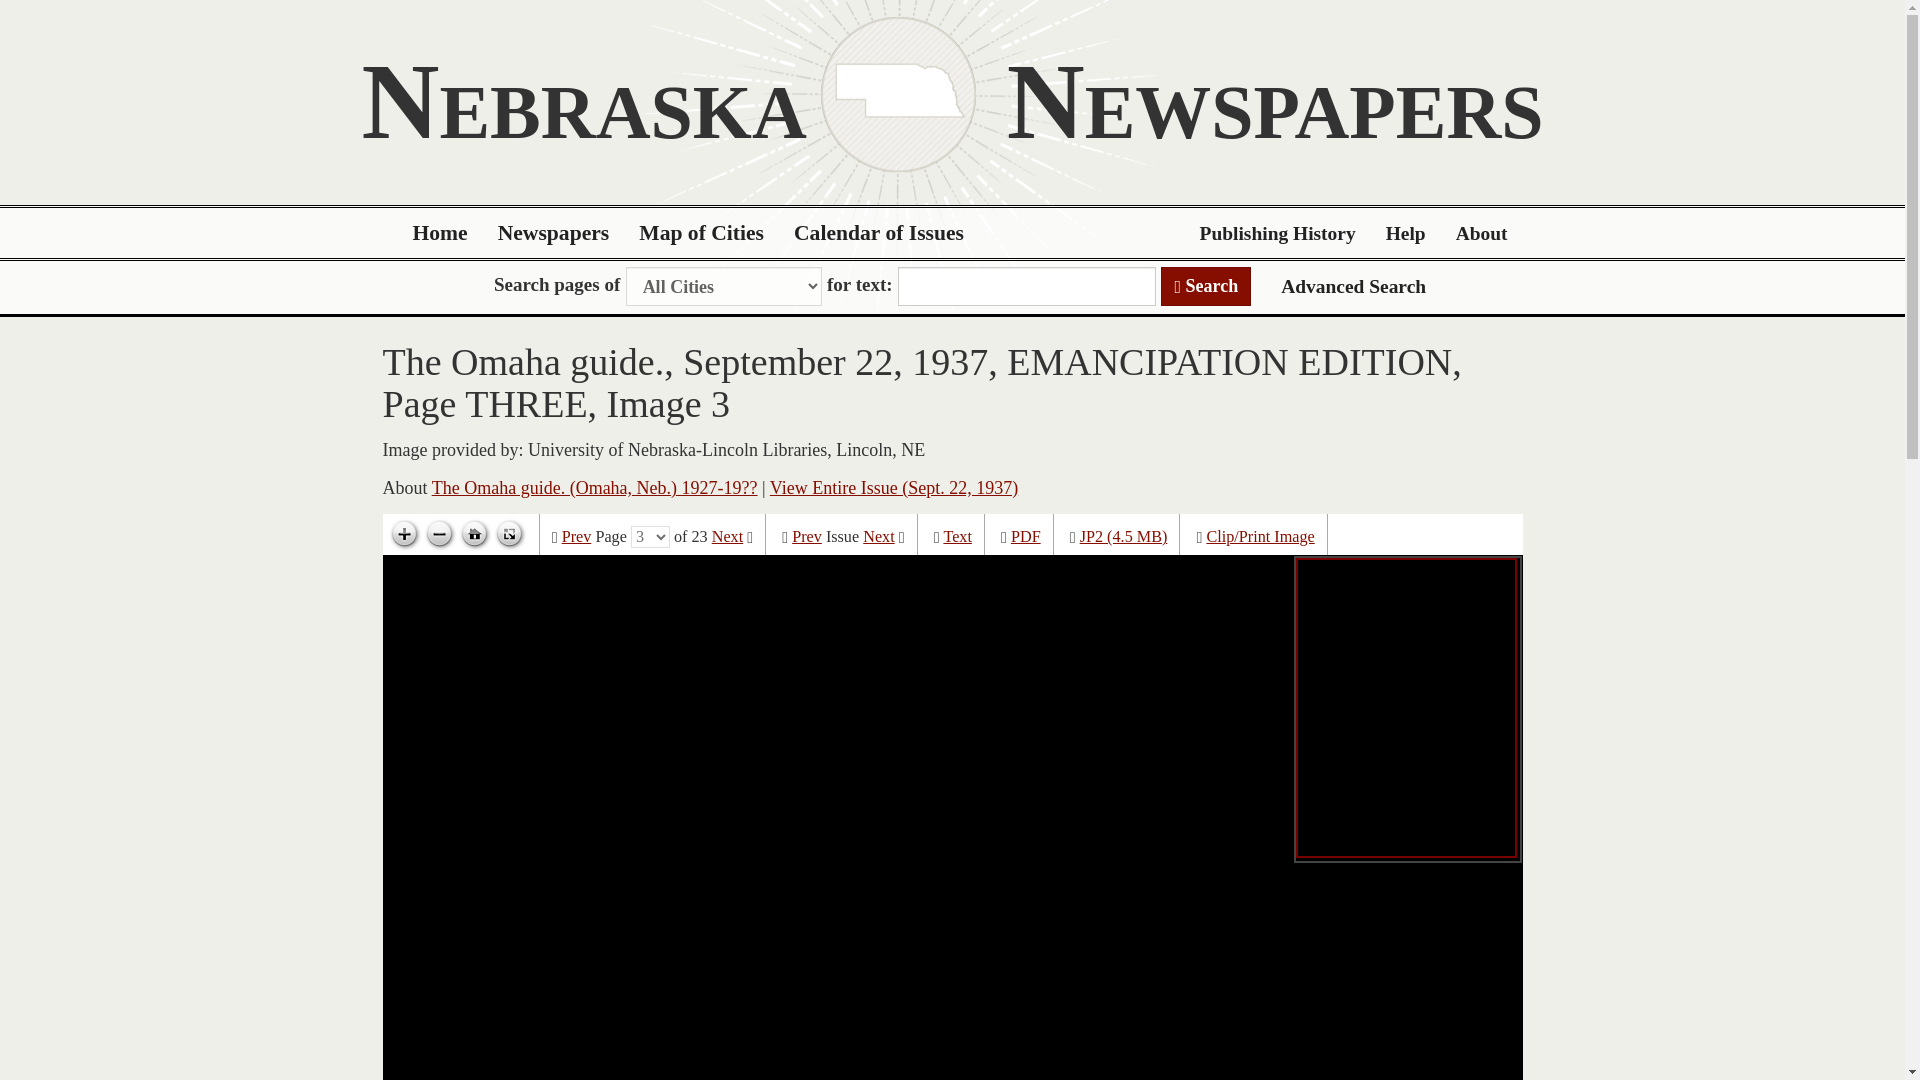 Image resolution: width=1920 pixels, height=1080 pixels. I want to click on Advanced Search, so click(1353, 286).